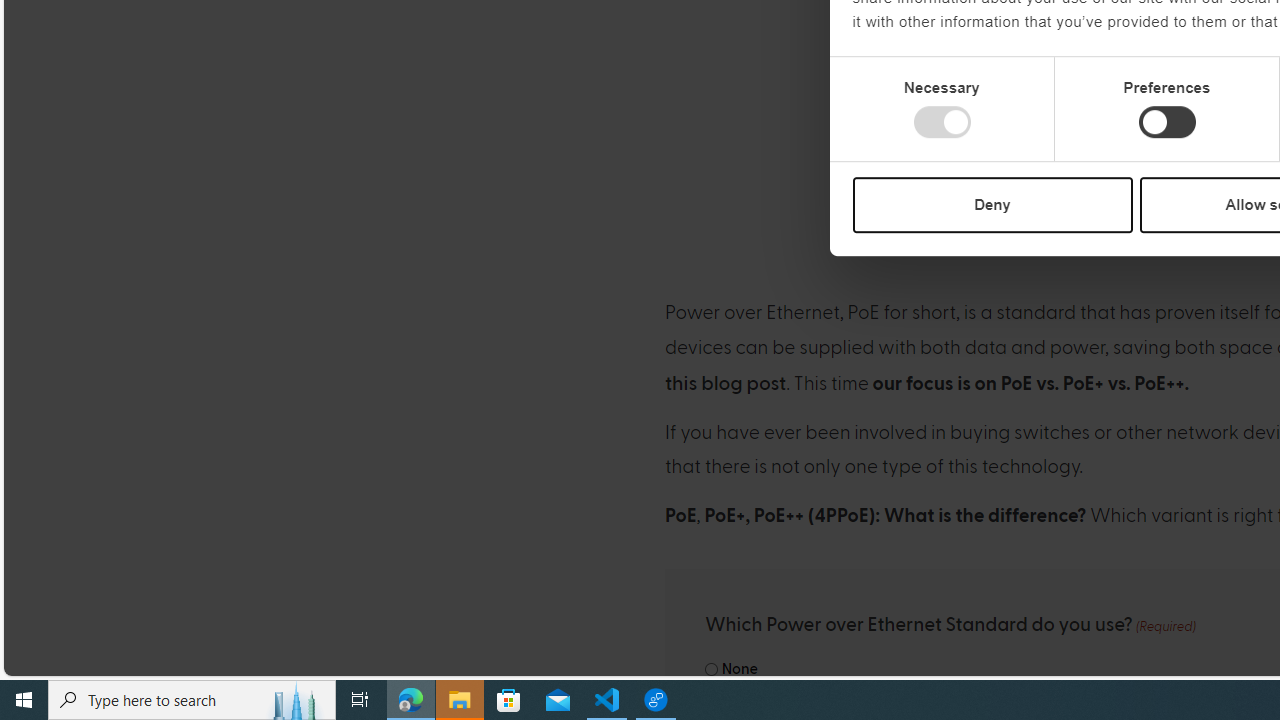 This screenshot has height=720, width=1280. I want to click on Deny, so click(992, 204).